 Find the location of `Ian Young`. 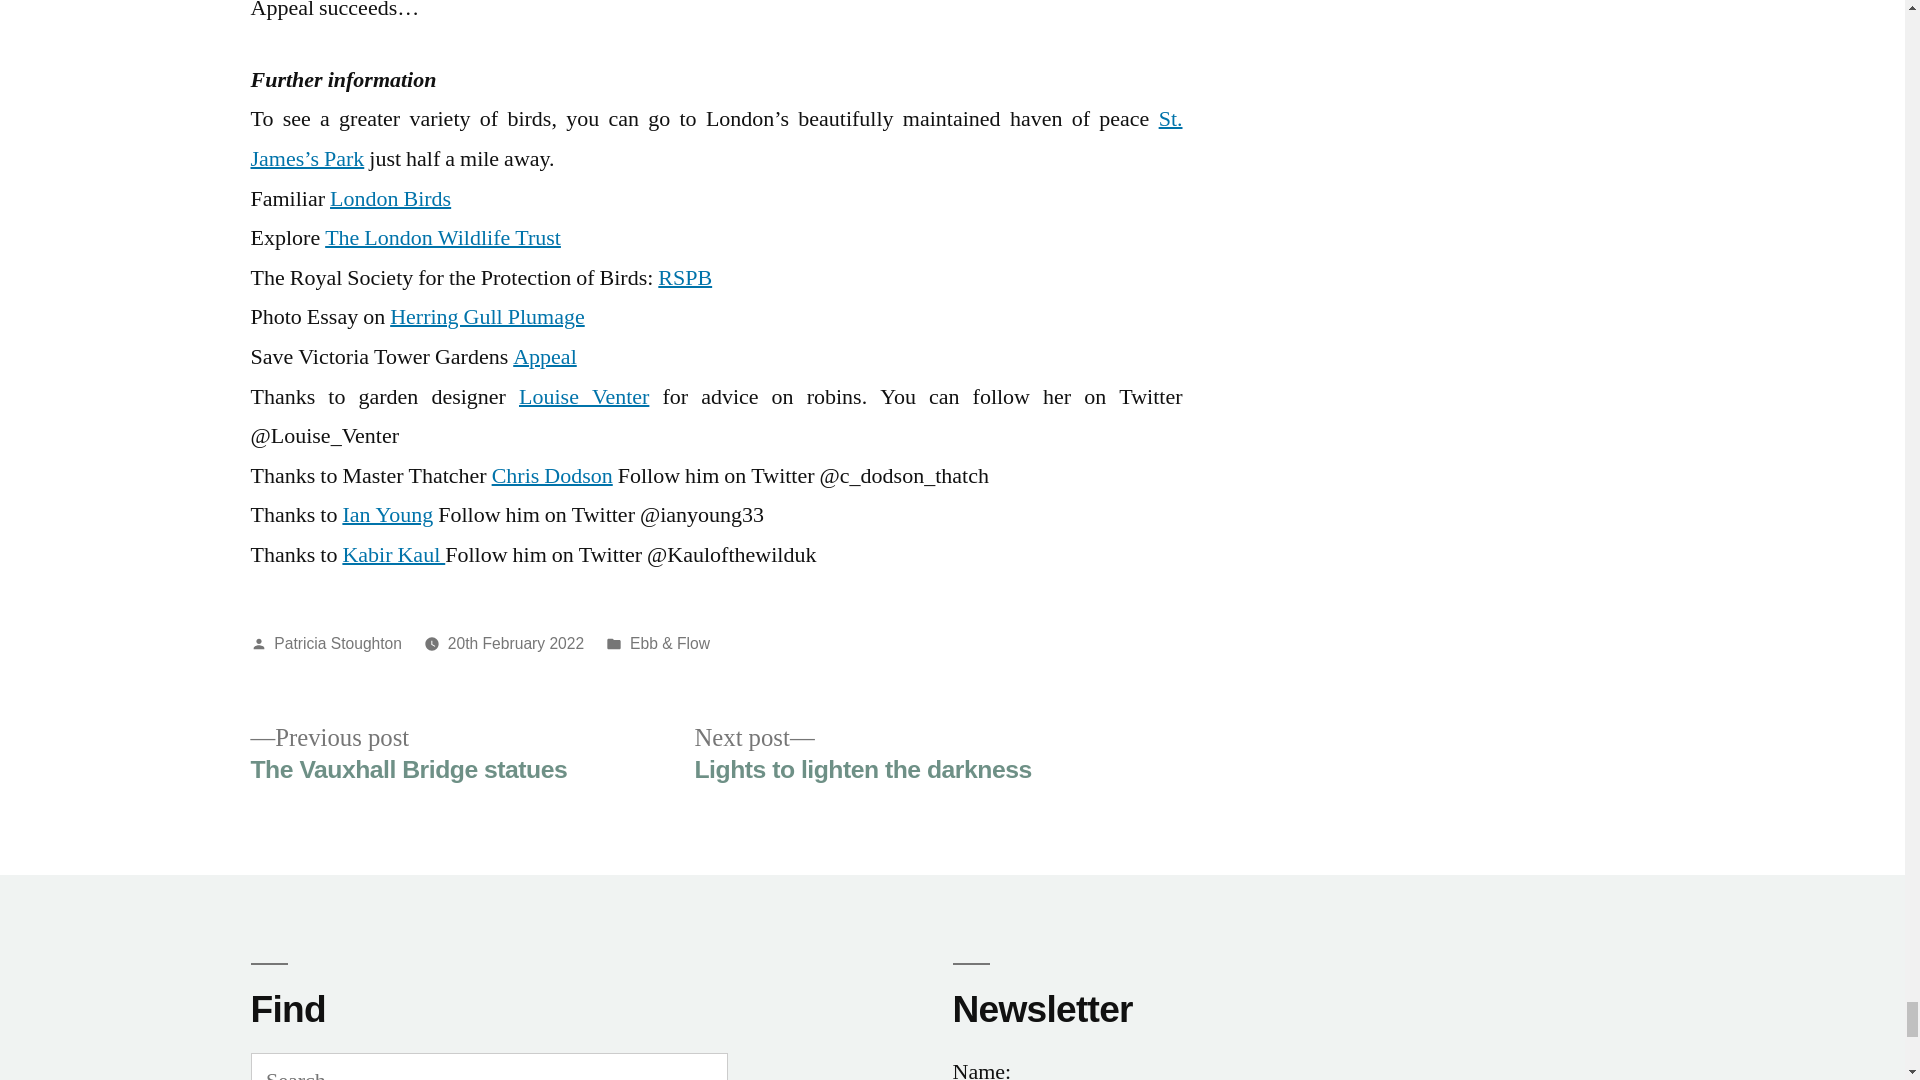

Ian Young is located at coordinates (387, 515).